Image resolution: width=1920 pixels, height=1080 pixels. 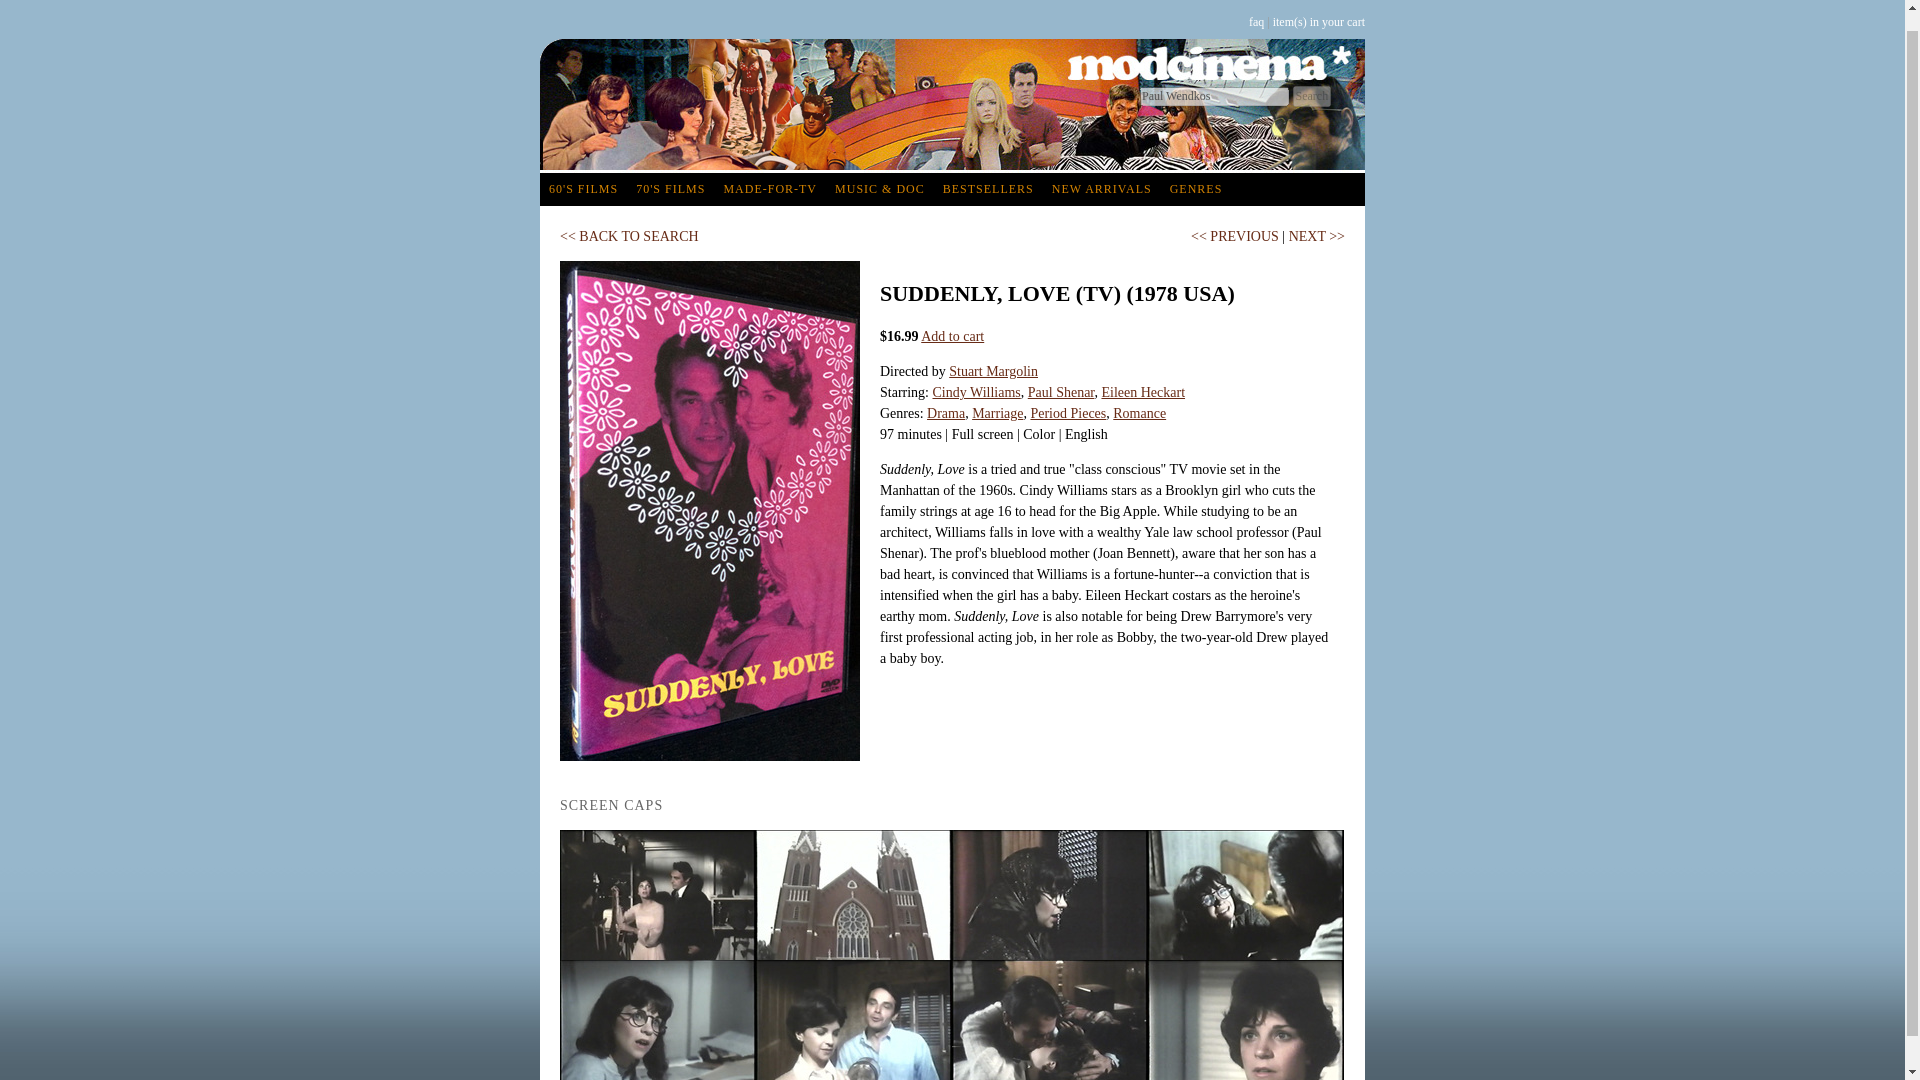 I want to click on MADE-FOR-TV, so click(x=770, y=189).